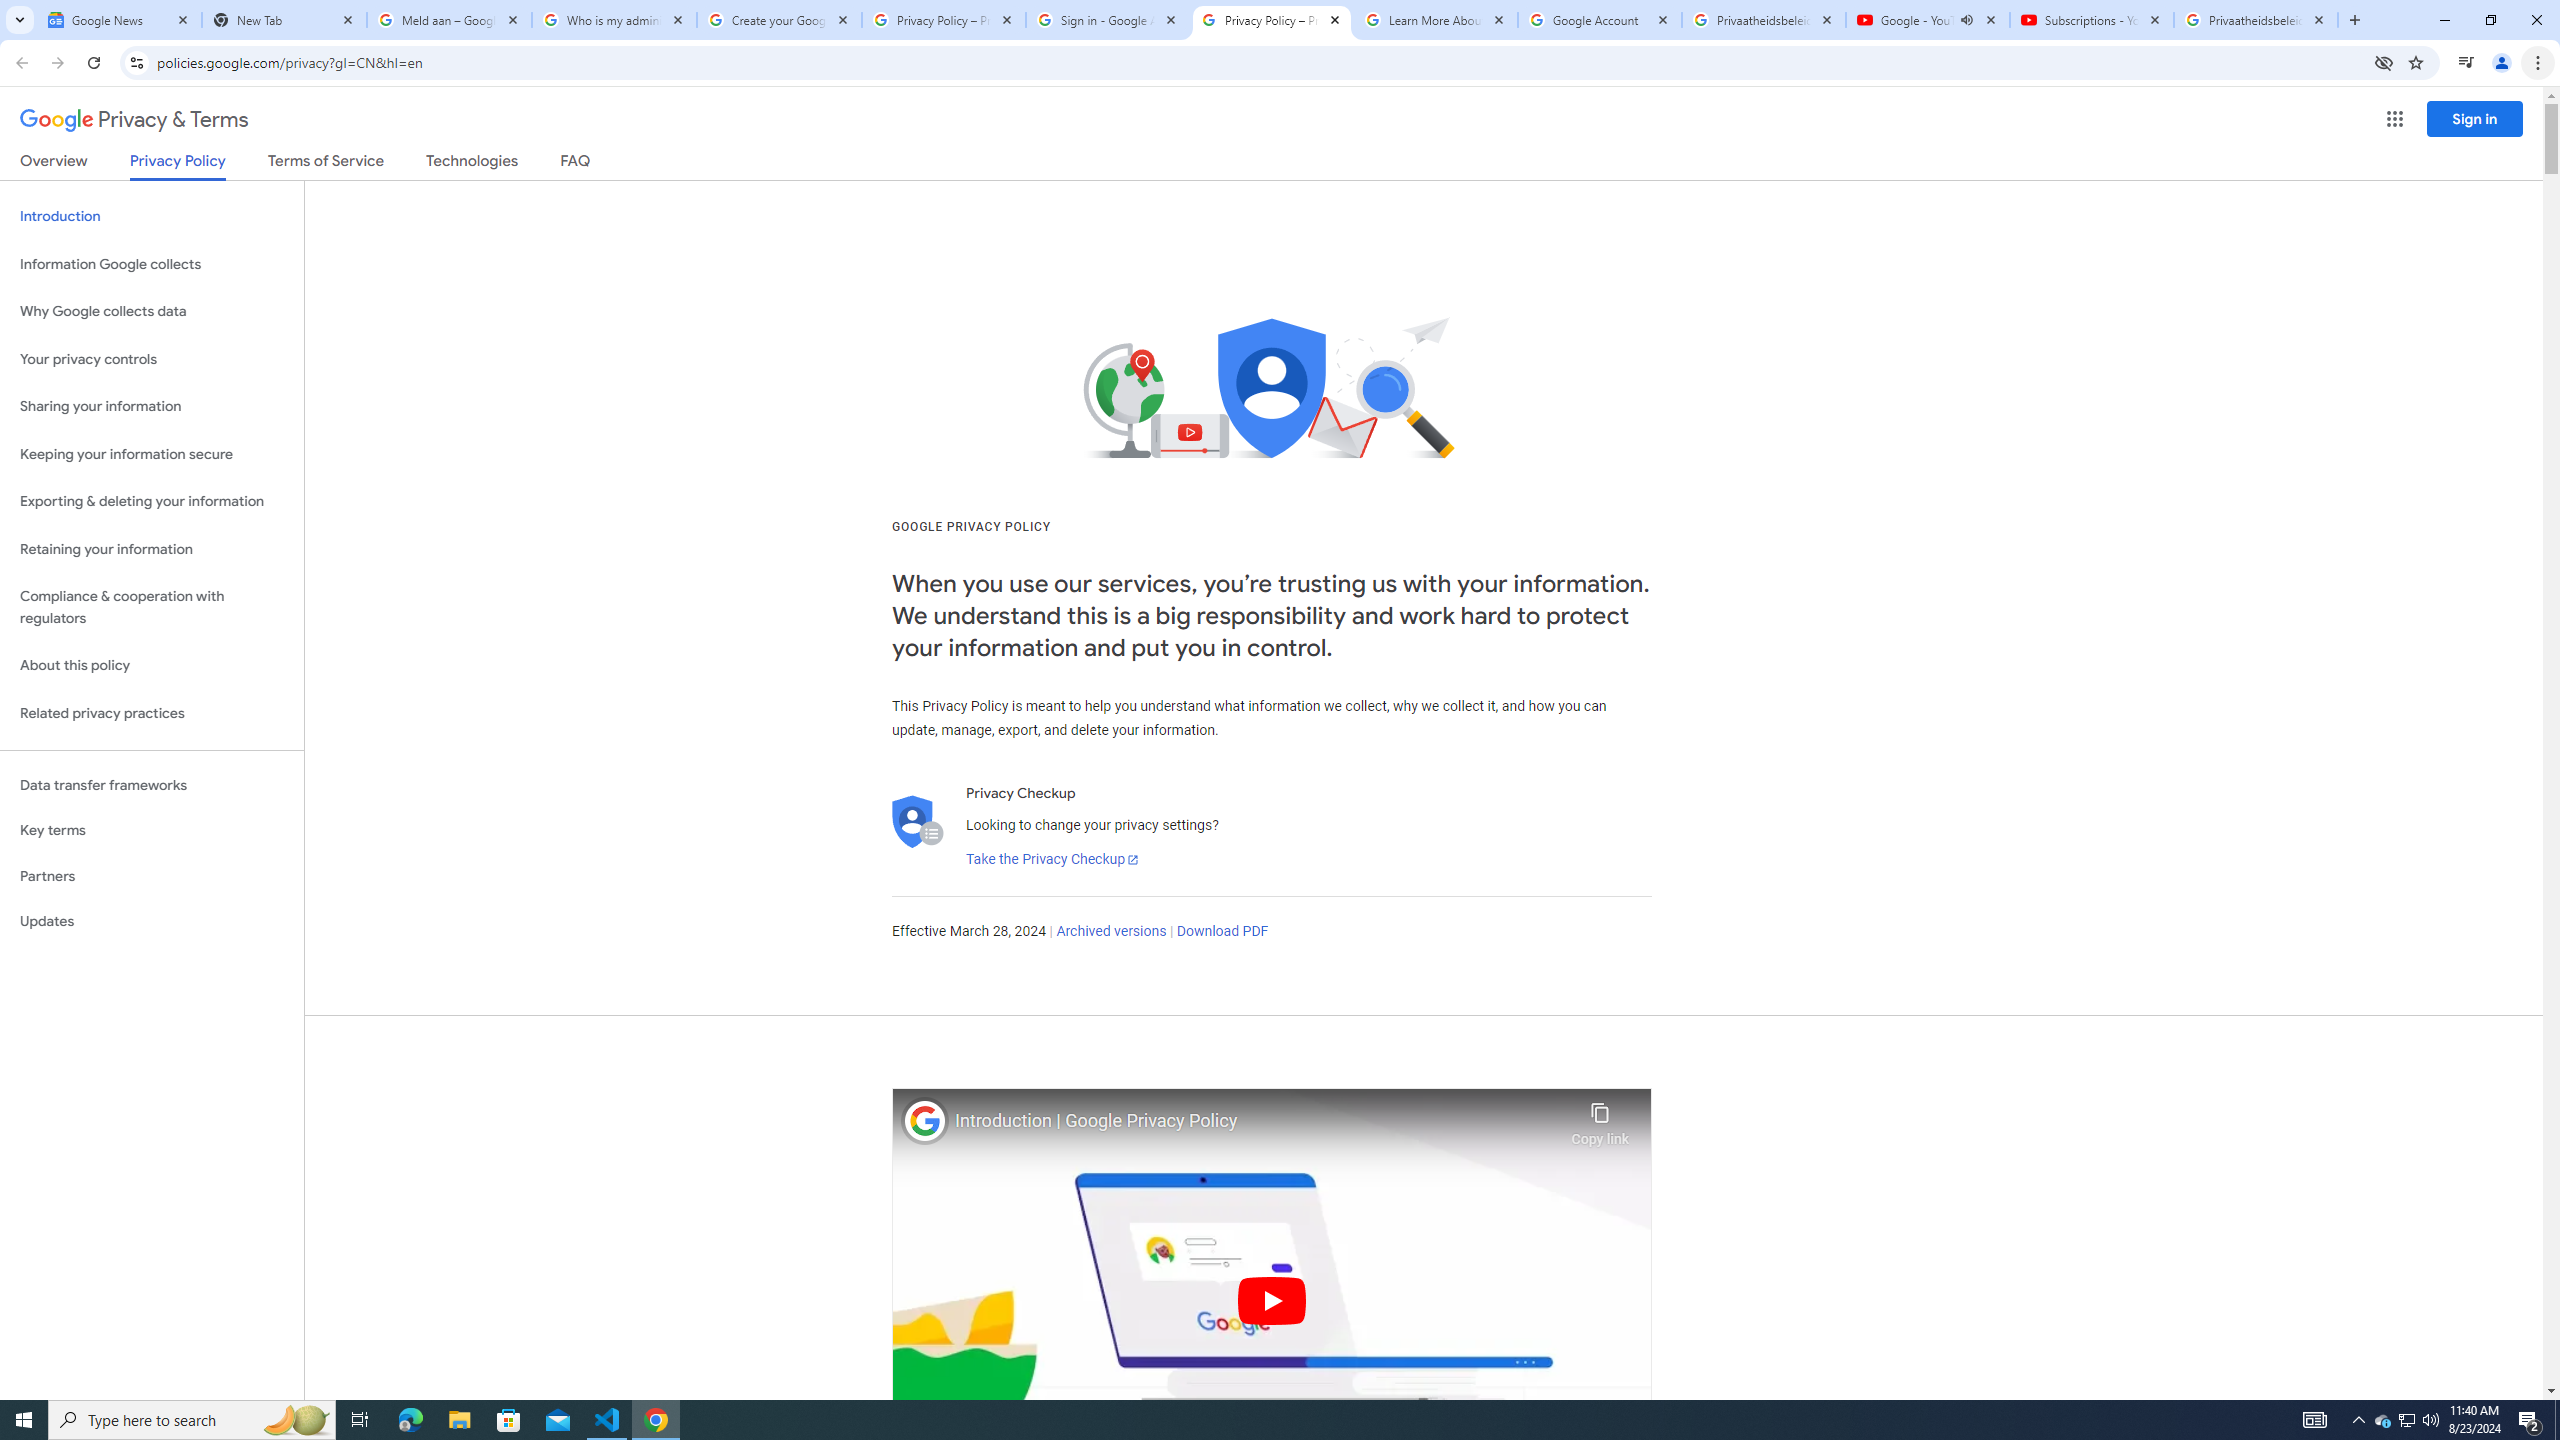  I want to click on Archived versions, so click(1110, 932).